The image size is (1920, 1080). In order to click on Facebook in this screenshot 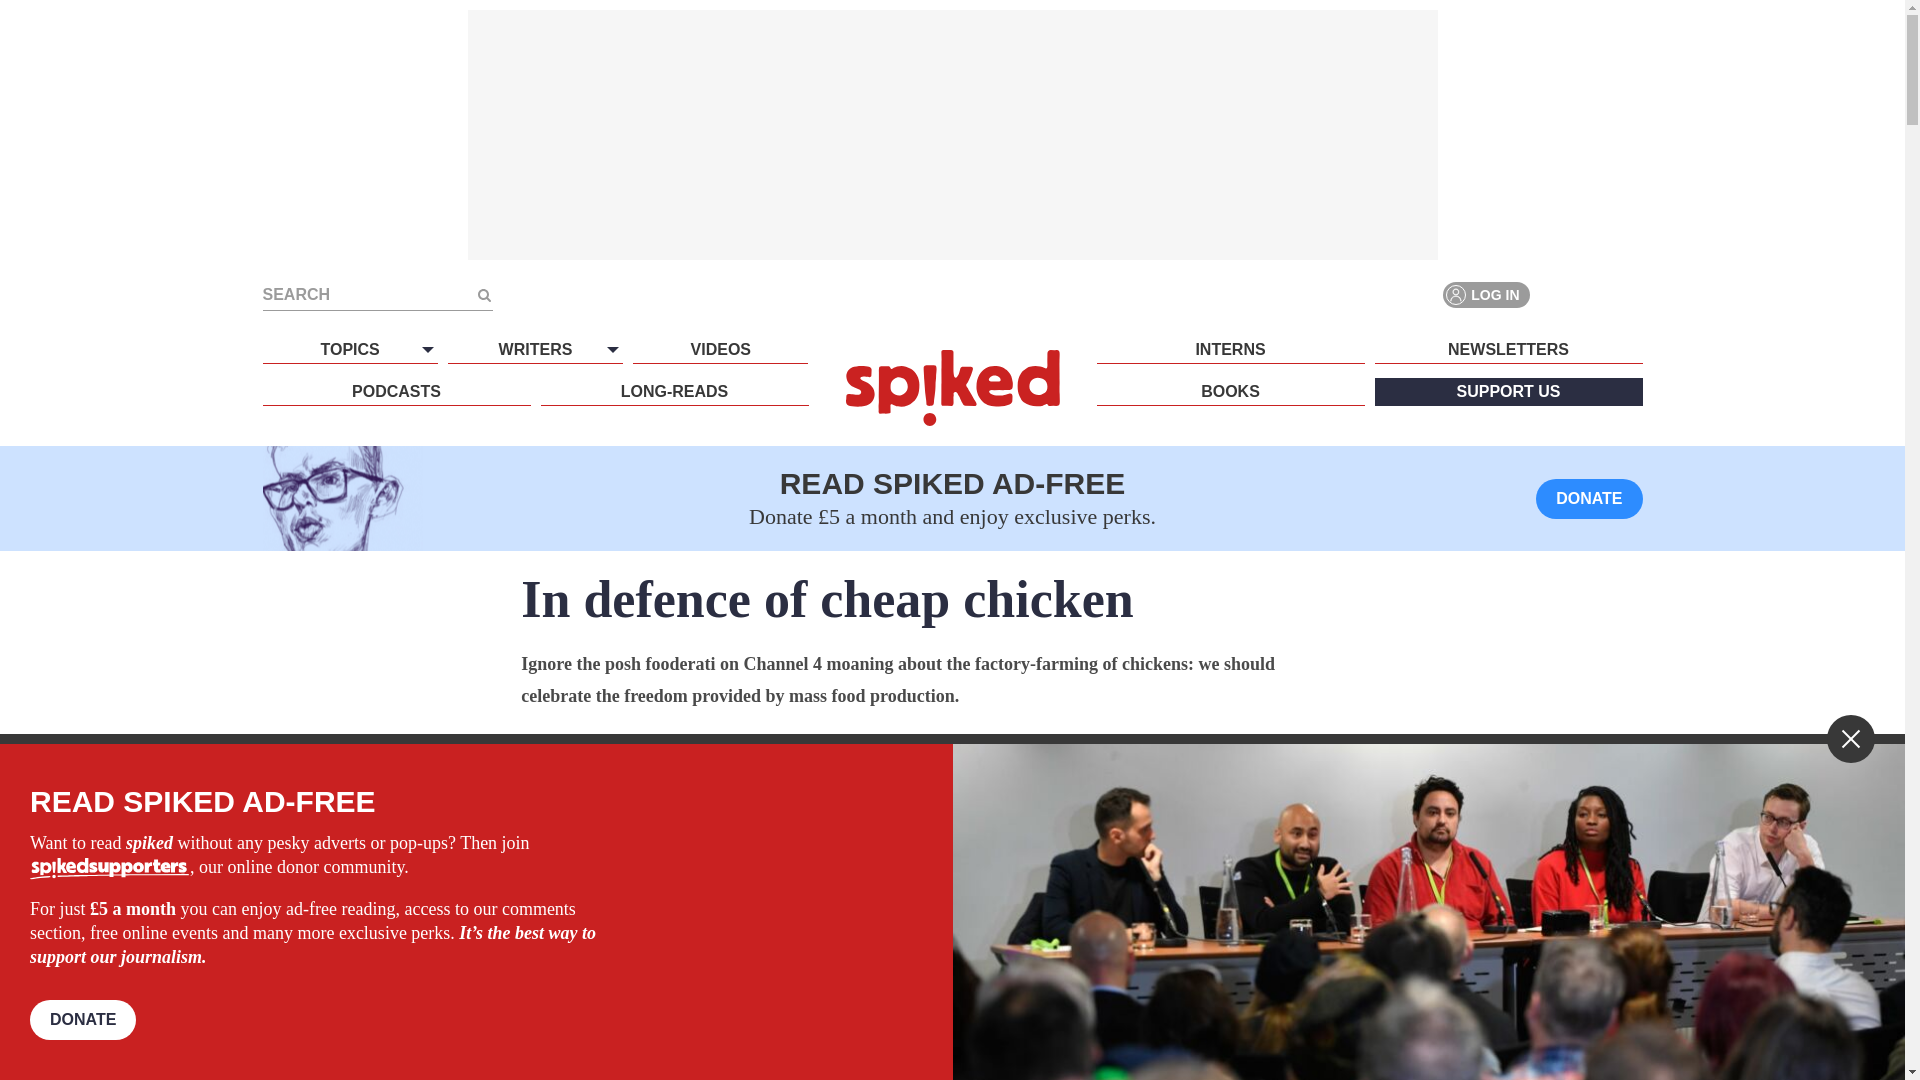, I will do `click(1556, 294)`.